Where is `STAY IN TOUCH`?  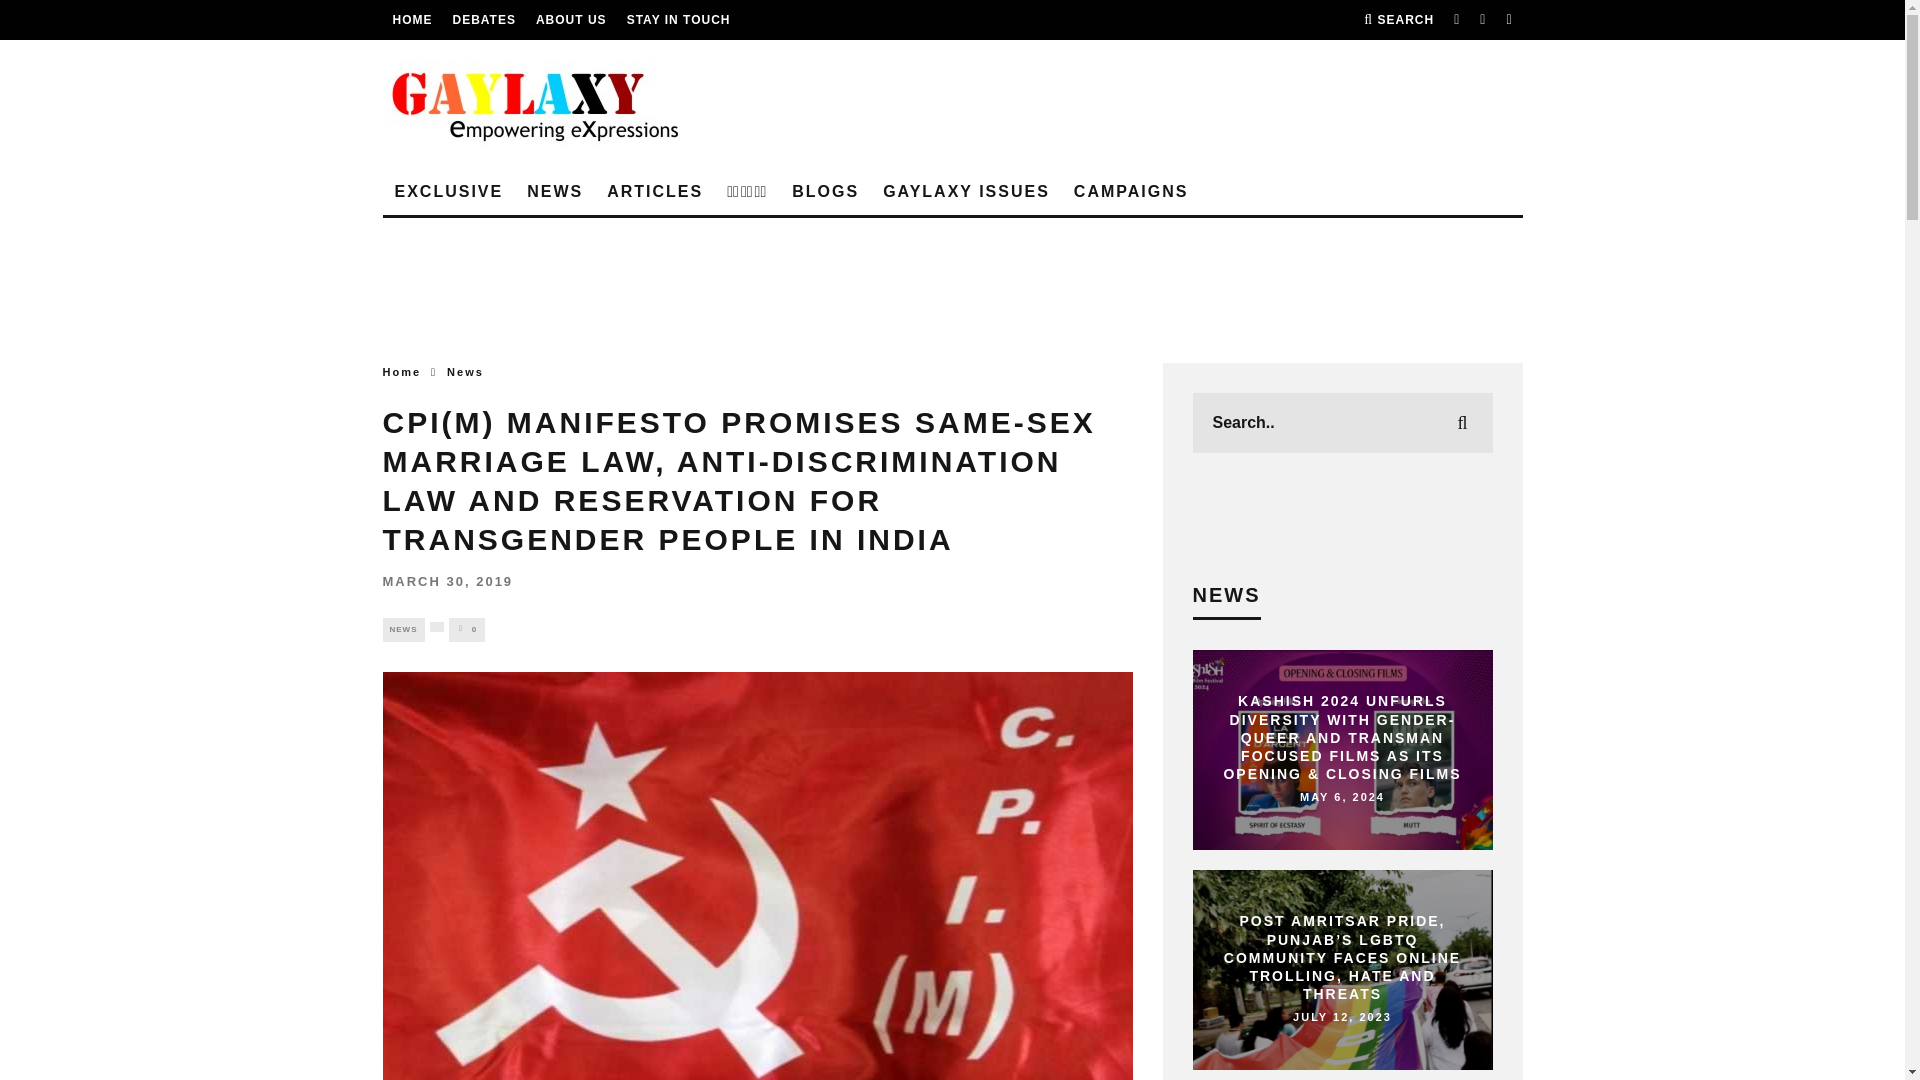
STAY IN TOUCH is located at coordinates (679, 20).